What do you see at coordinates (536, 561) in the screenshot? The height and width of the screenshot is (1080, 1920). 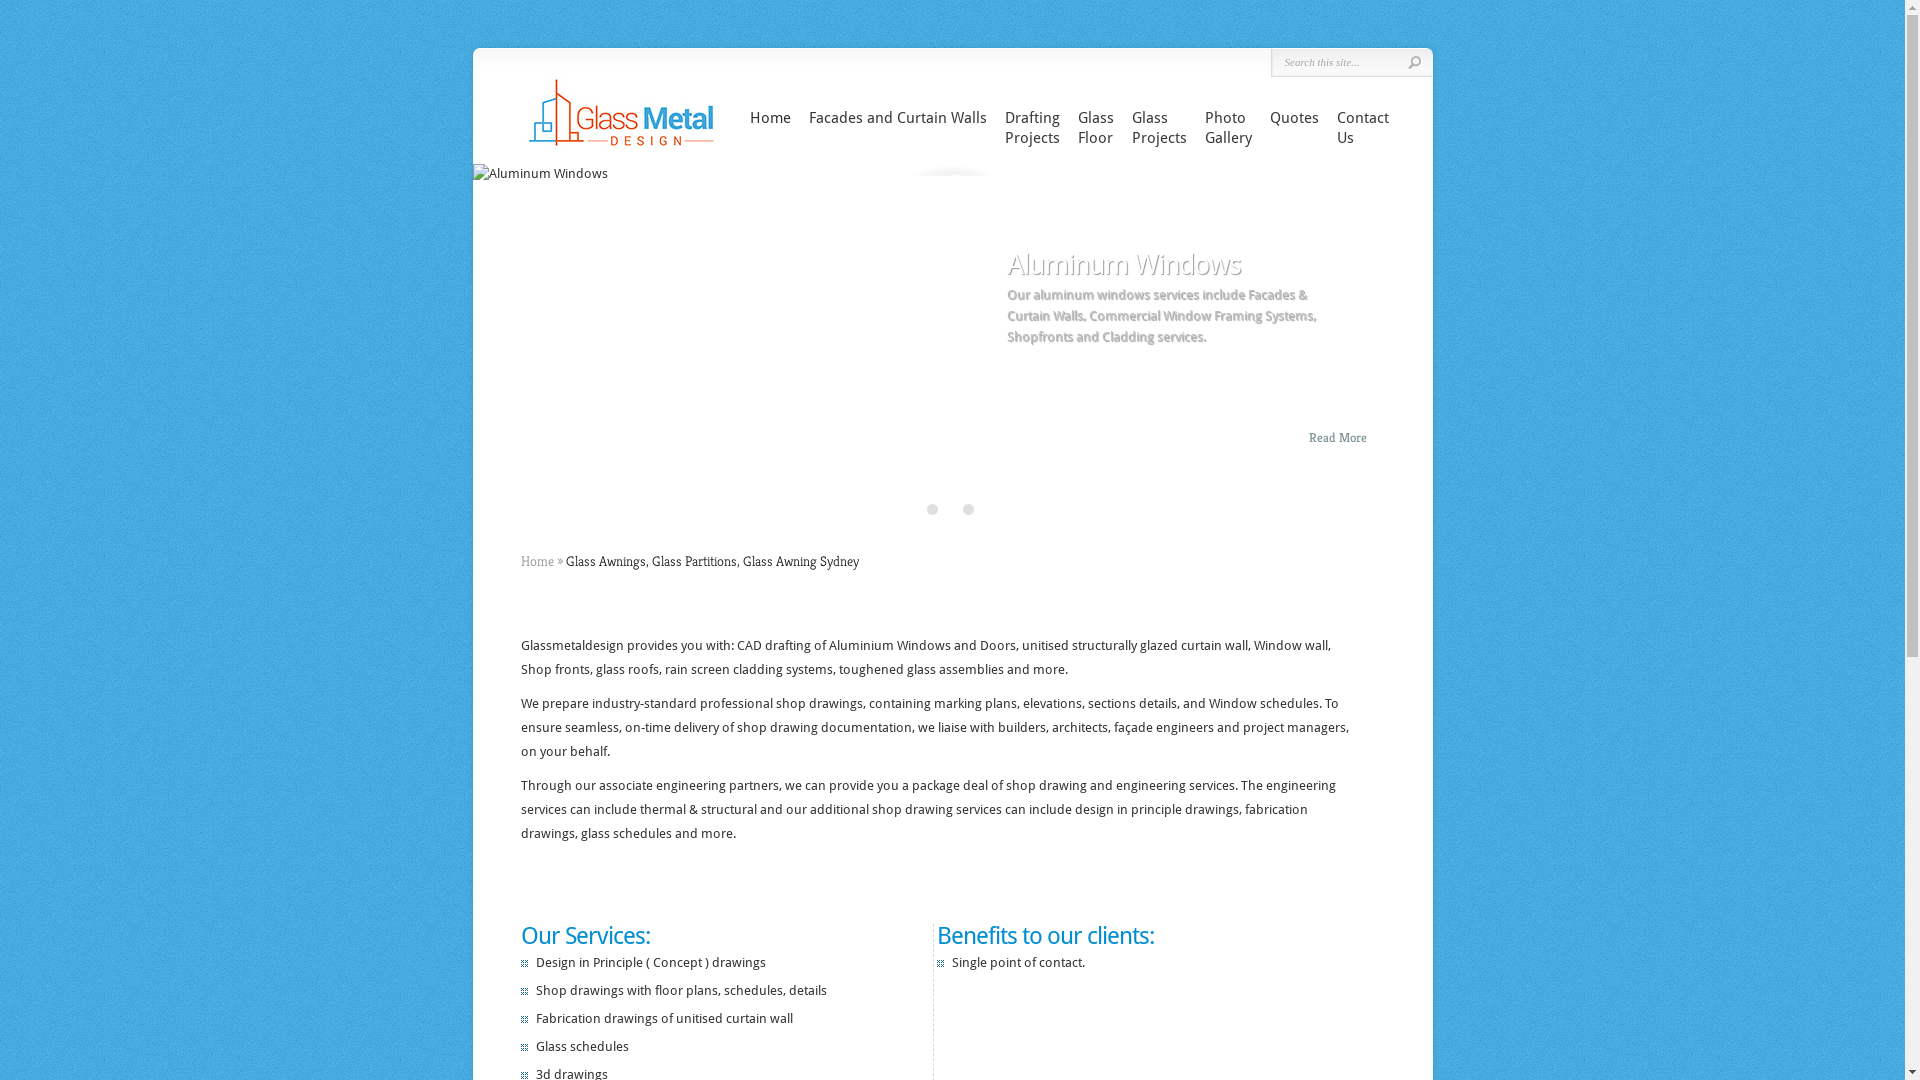 I see `Home` at bounding box center [536, 561].